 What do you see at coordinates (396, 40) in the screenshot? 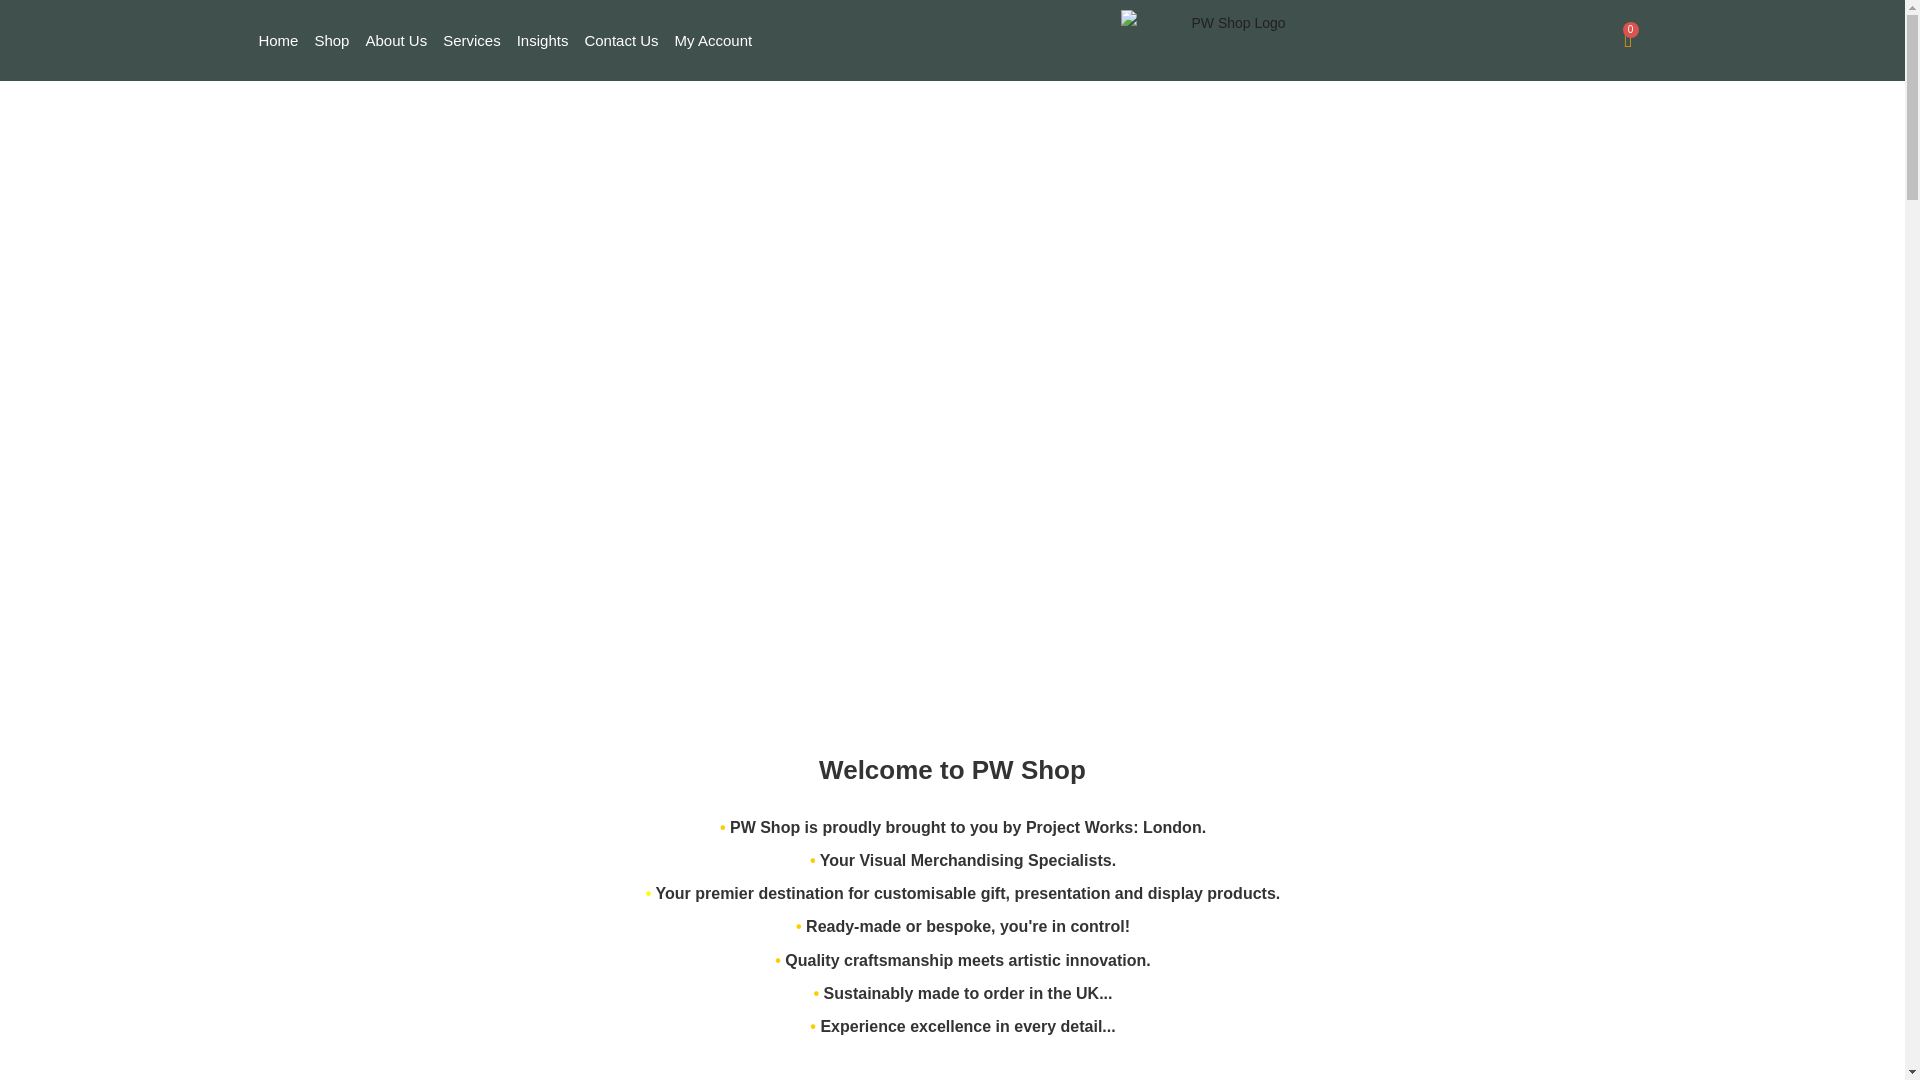
I see `About Us` at bounding box center [396, 40].